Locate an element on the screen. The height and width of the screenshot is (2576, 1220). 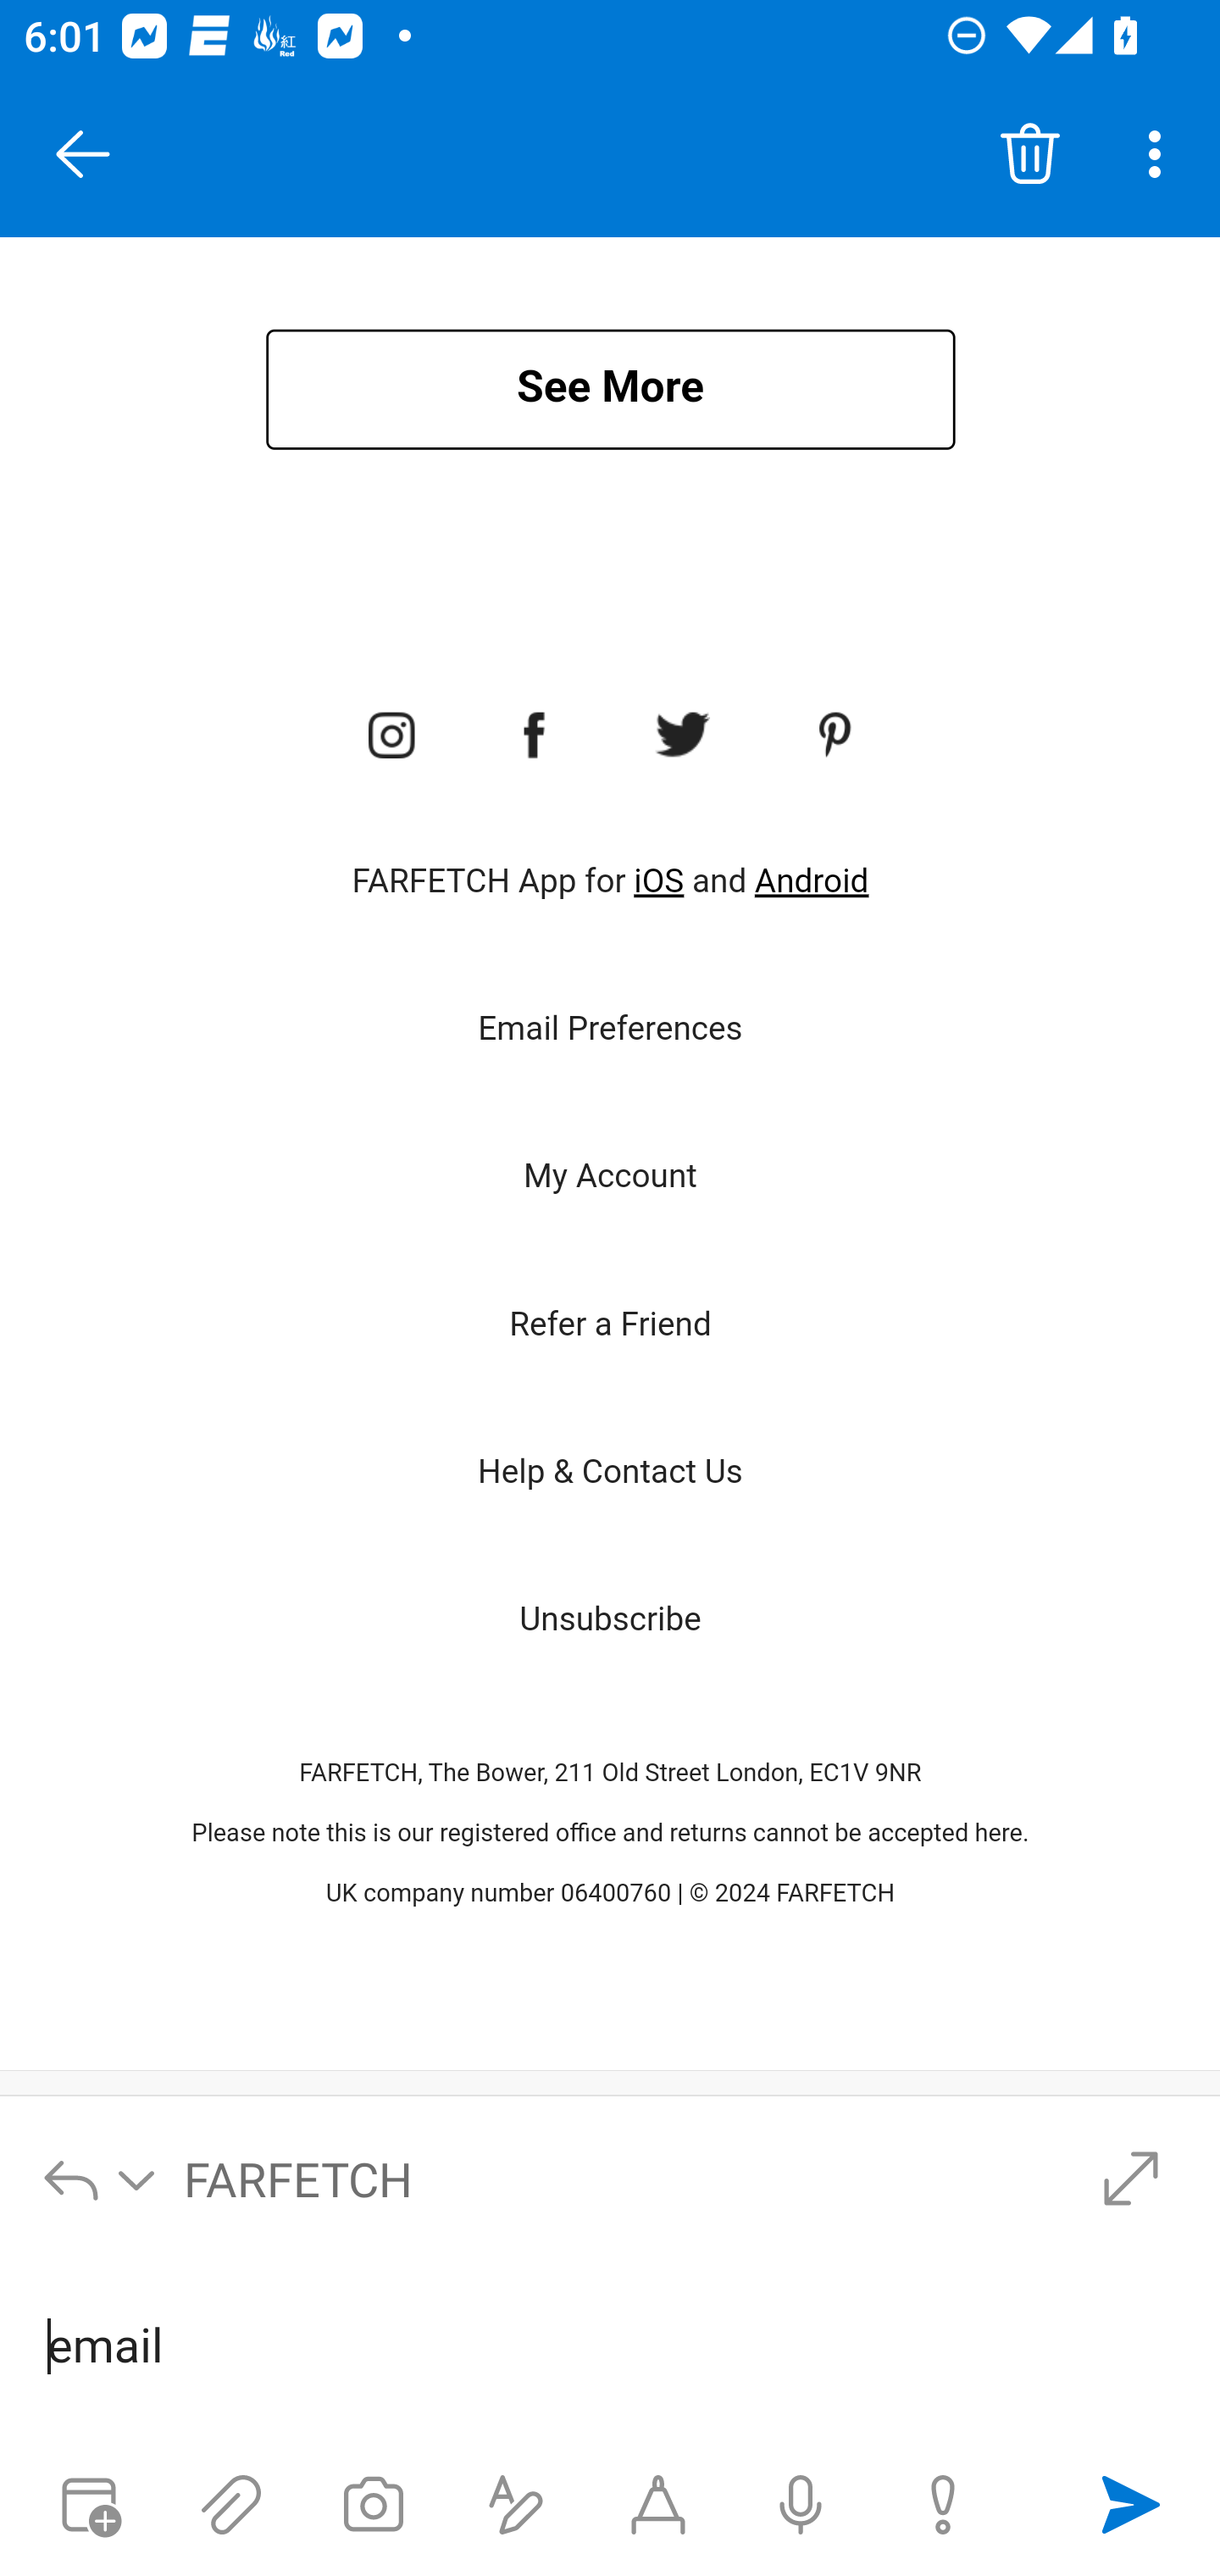
Take a photo is located at coordinates (374, 2505).